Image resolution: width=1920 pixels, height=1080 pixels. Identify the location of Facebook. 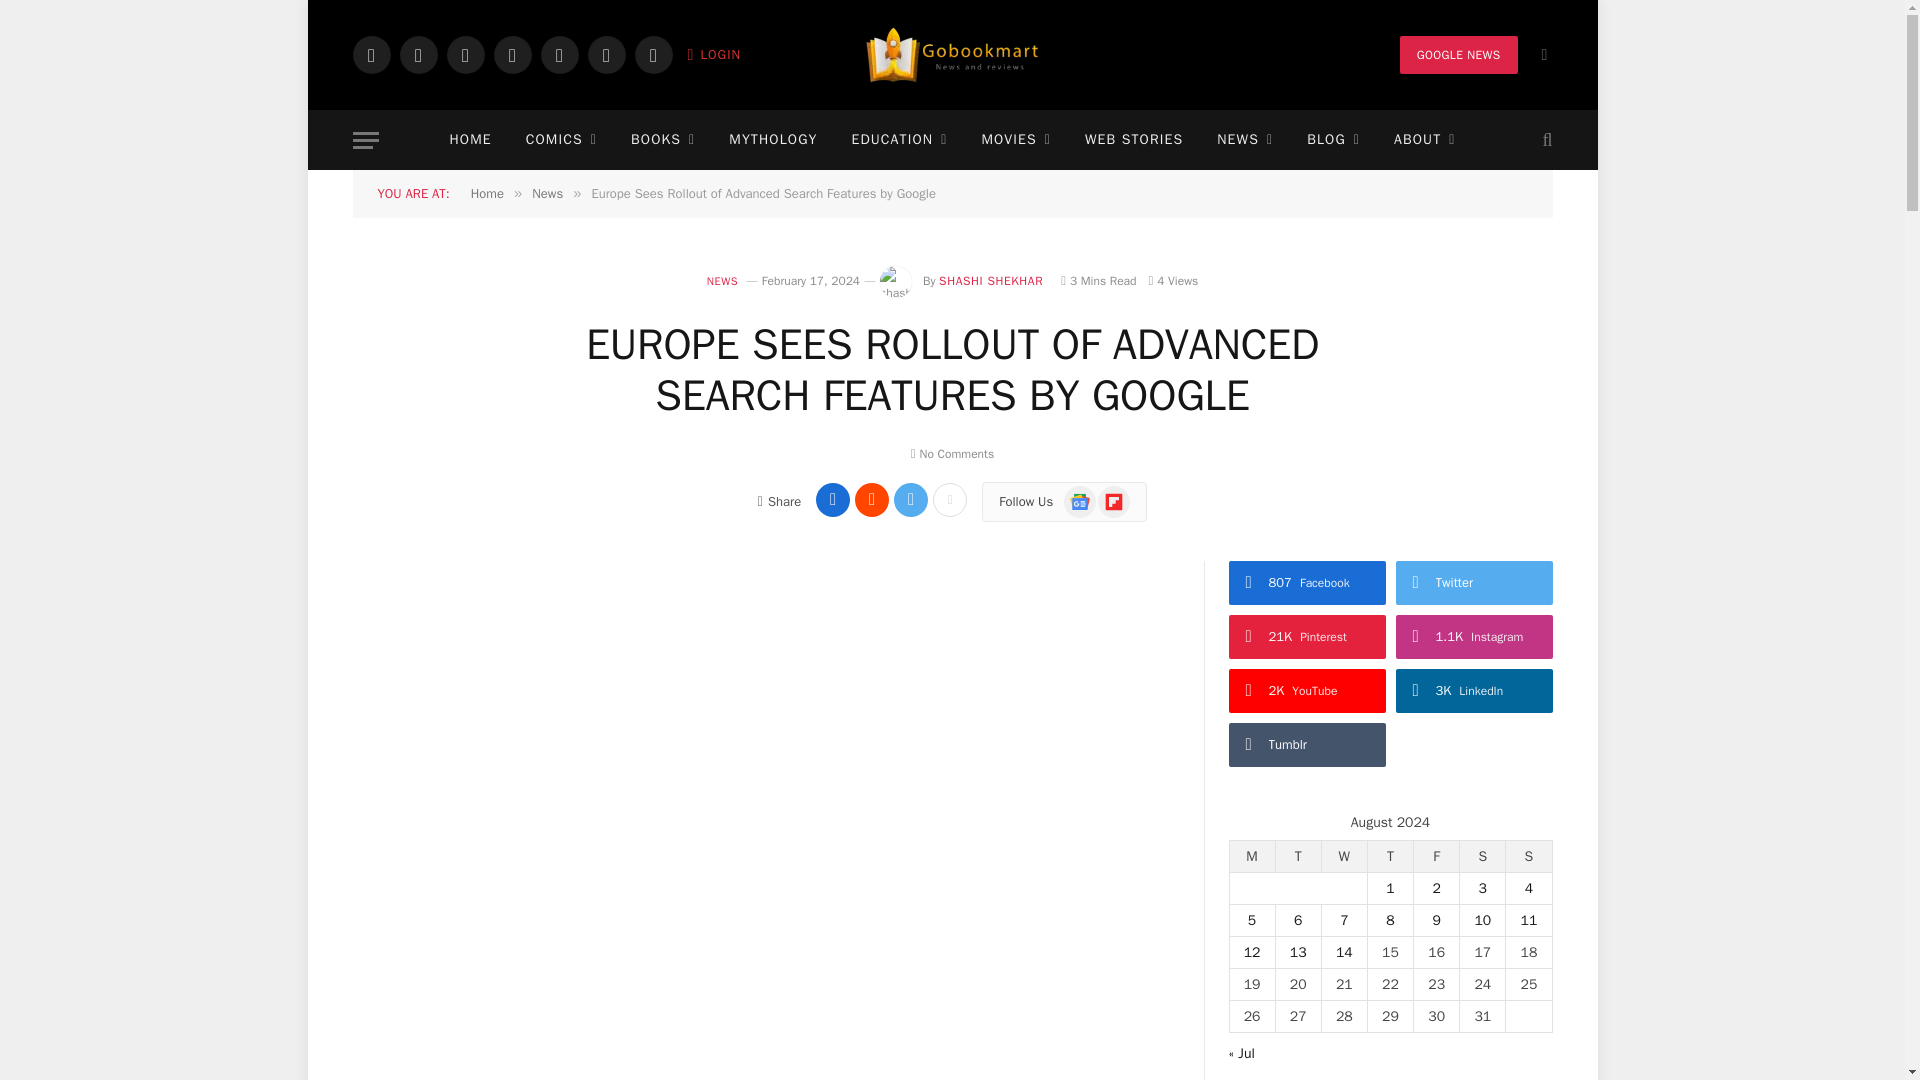
(370, 54).